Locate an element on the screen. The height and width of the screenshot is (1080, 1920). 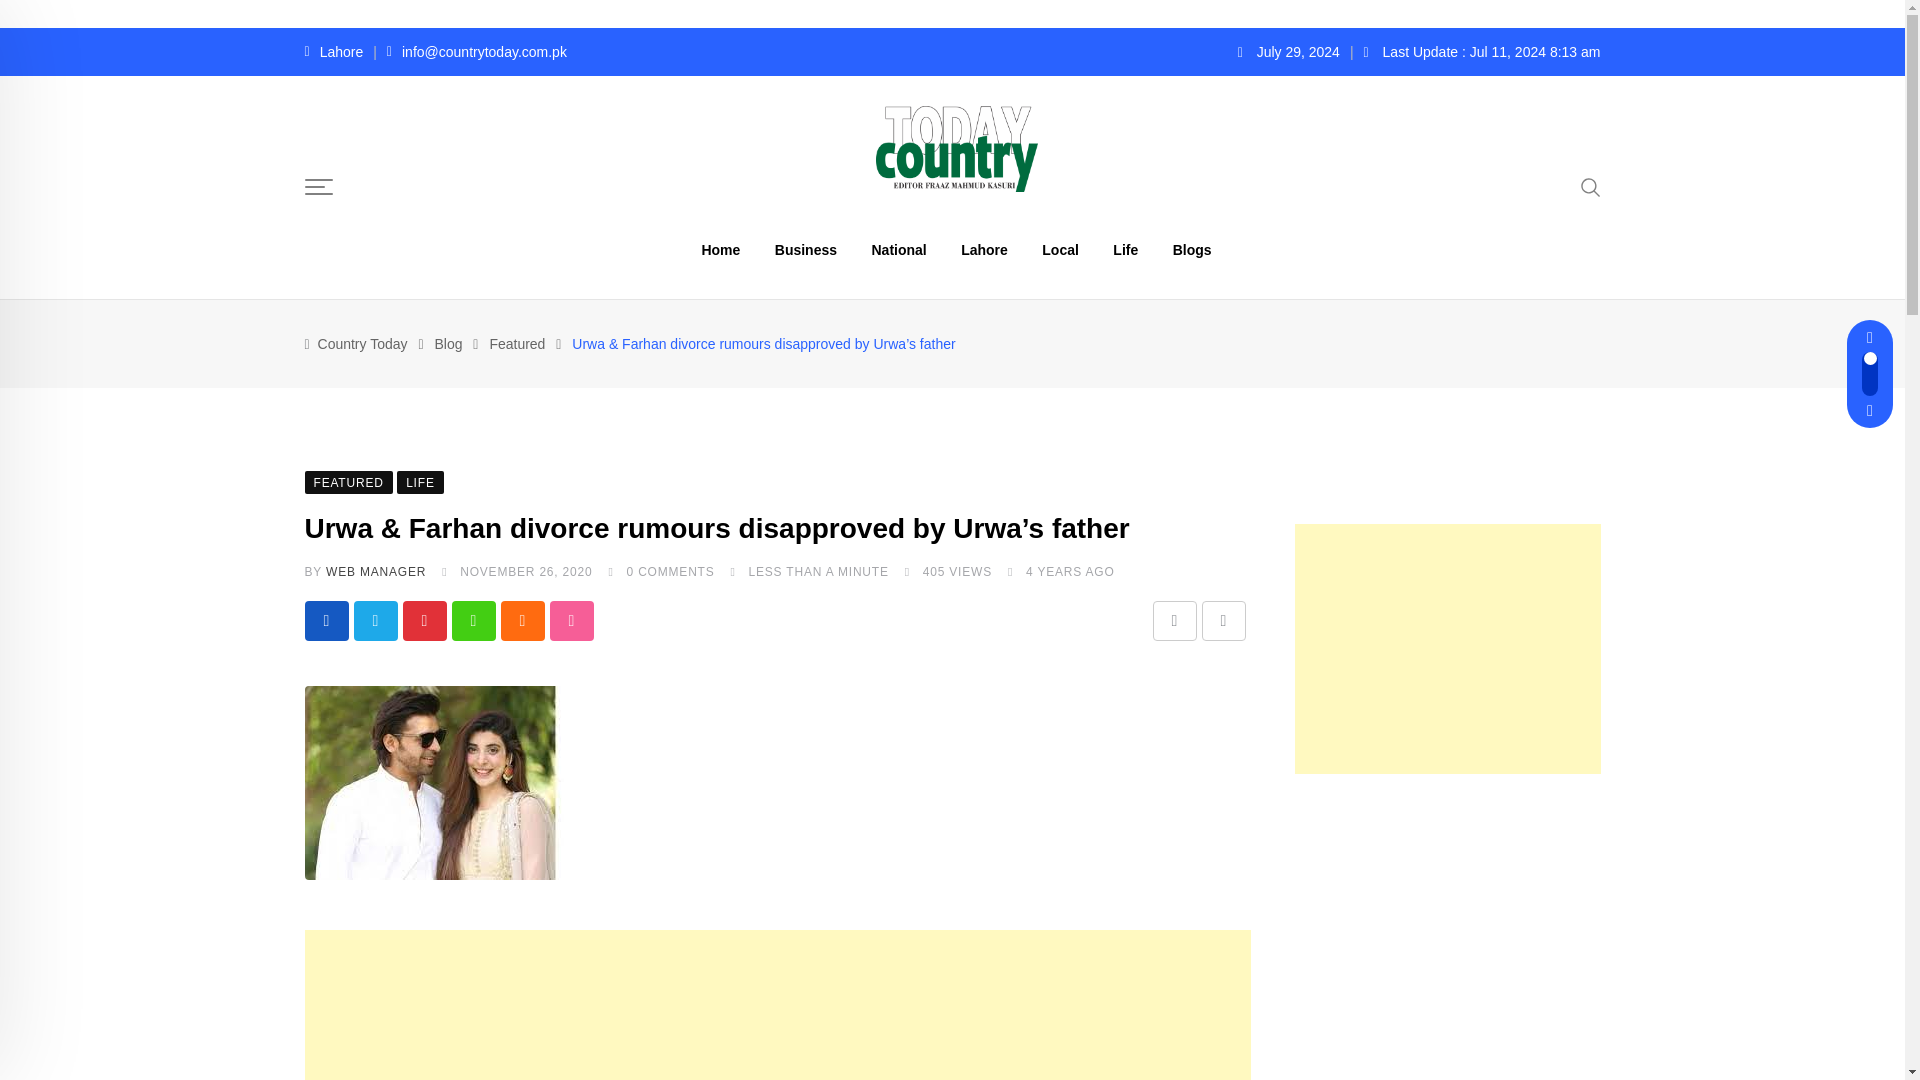
Search is located at coordinates (1590, 185).